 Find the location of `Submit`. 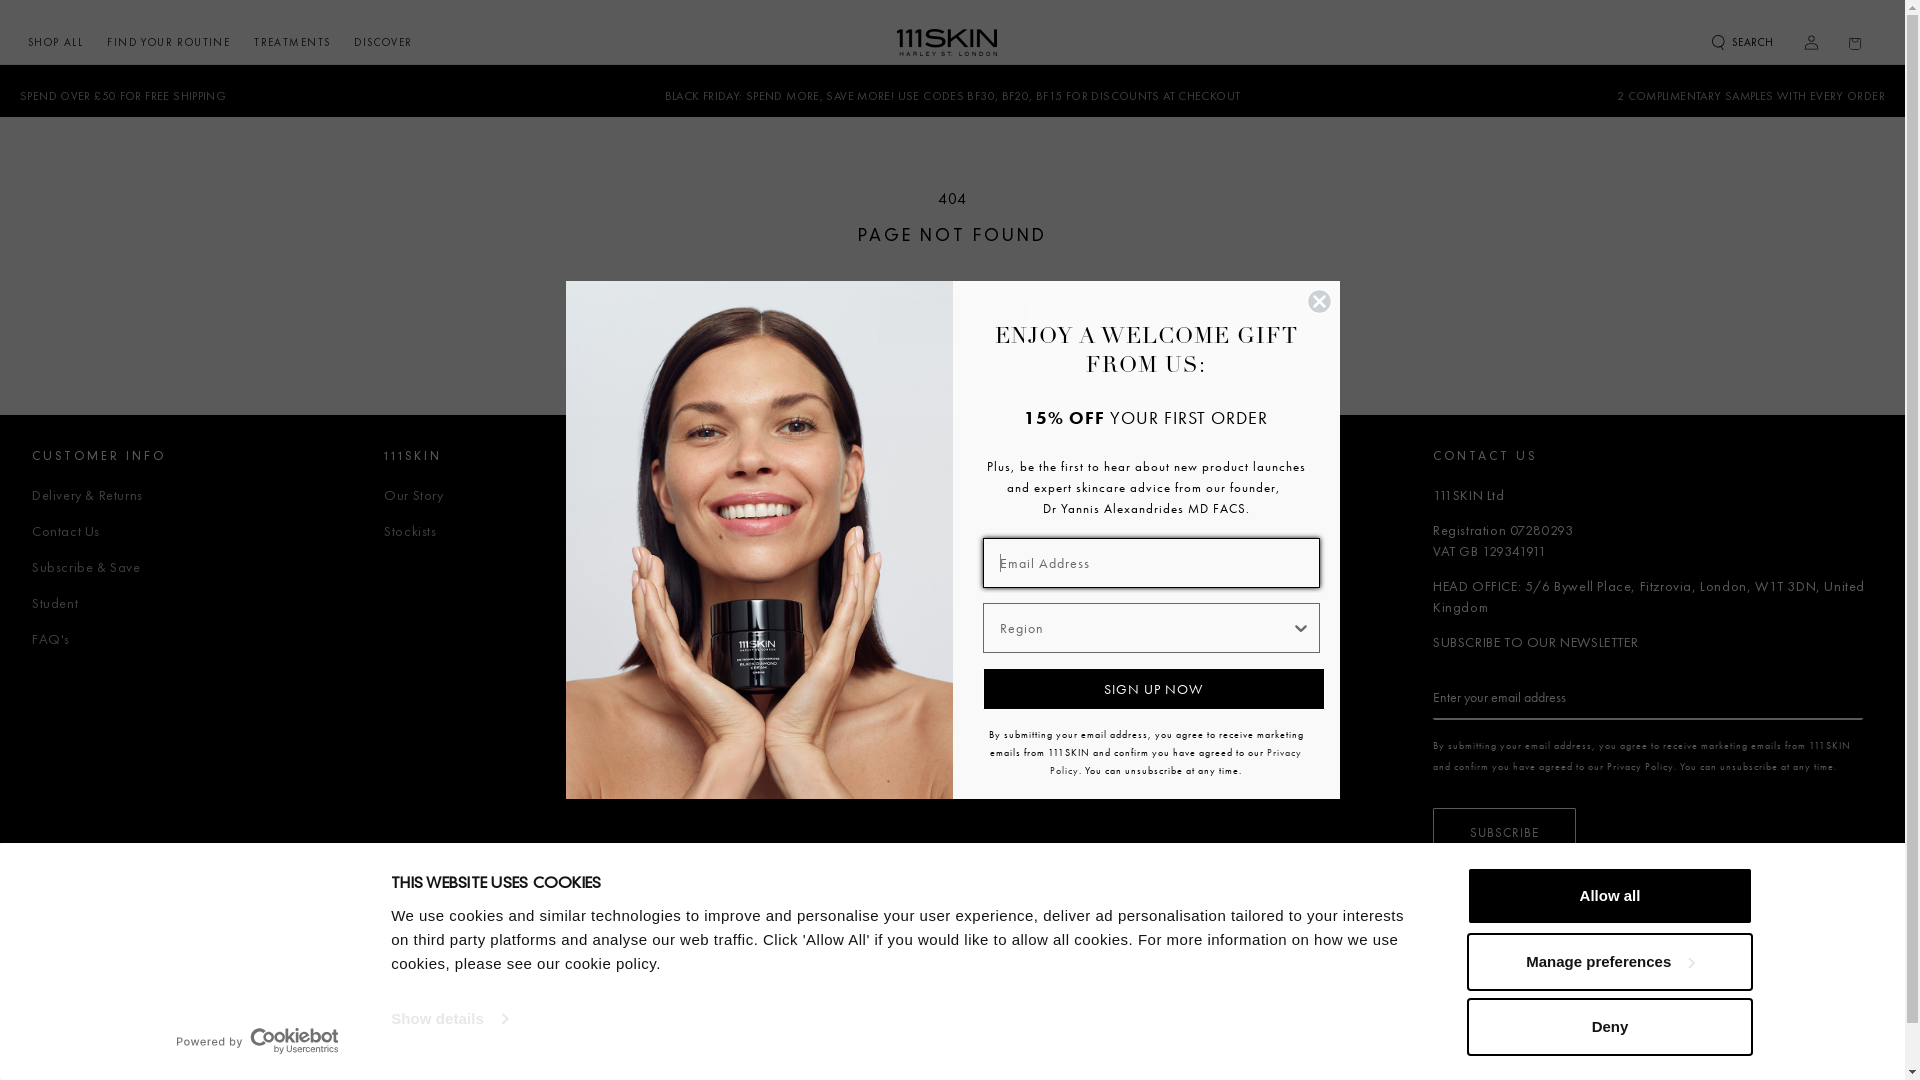

Submit is located at coordinates (21, 10).